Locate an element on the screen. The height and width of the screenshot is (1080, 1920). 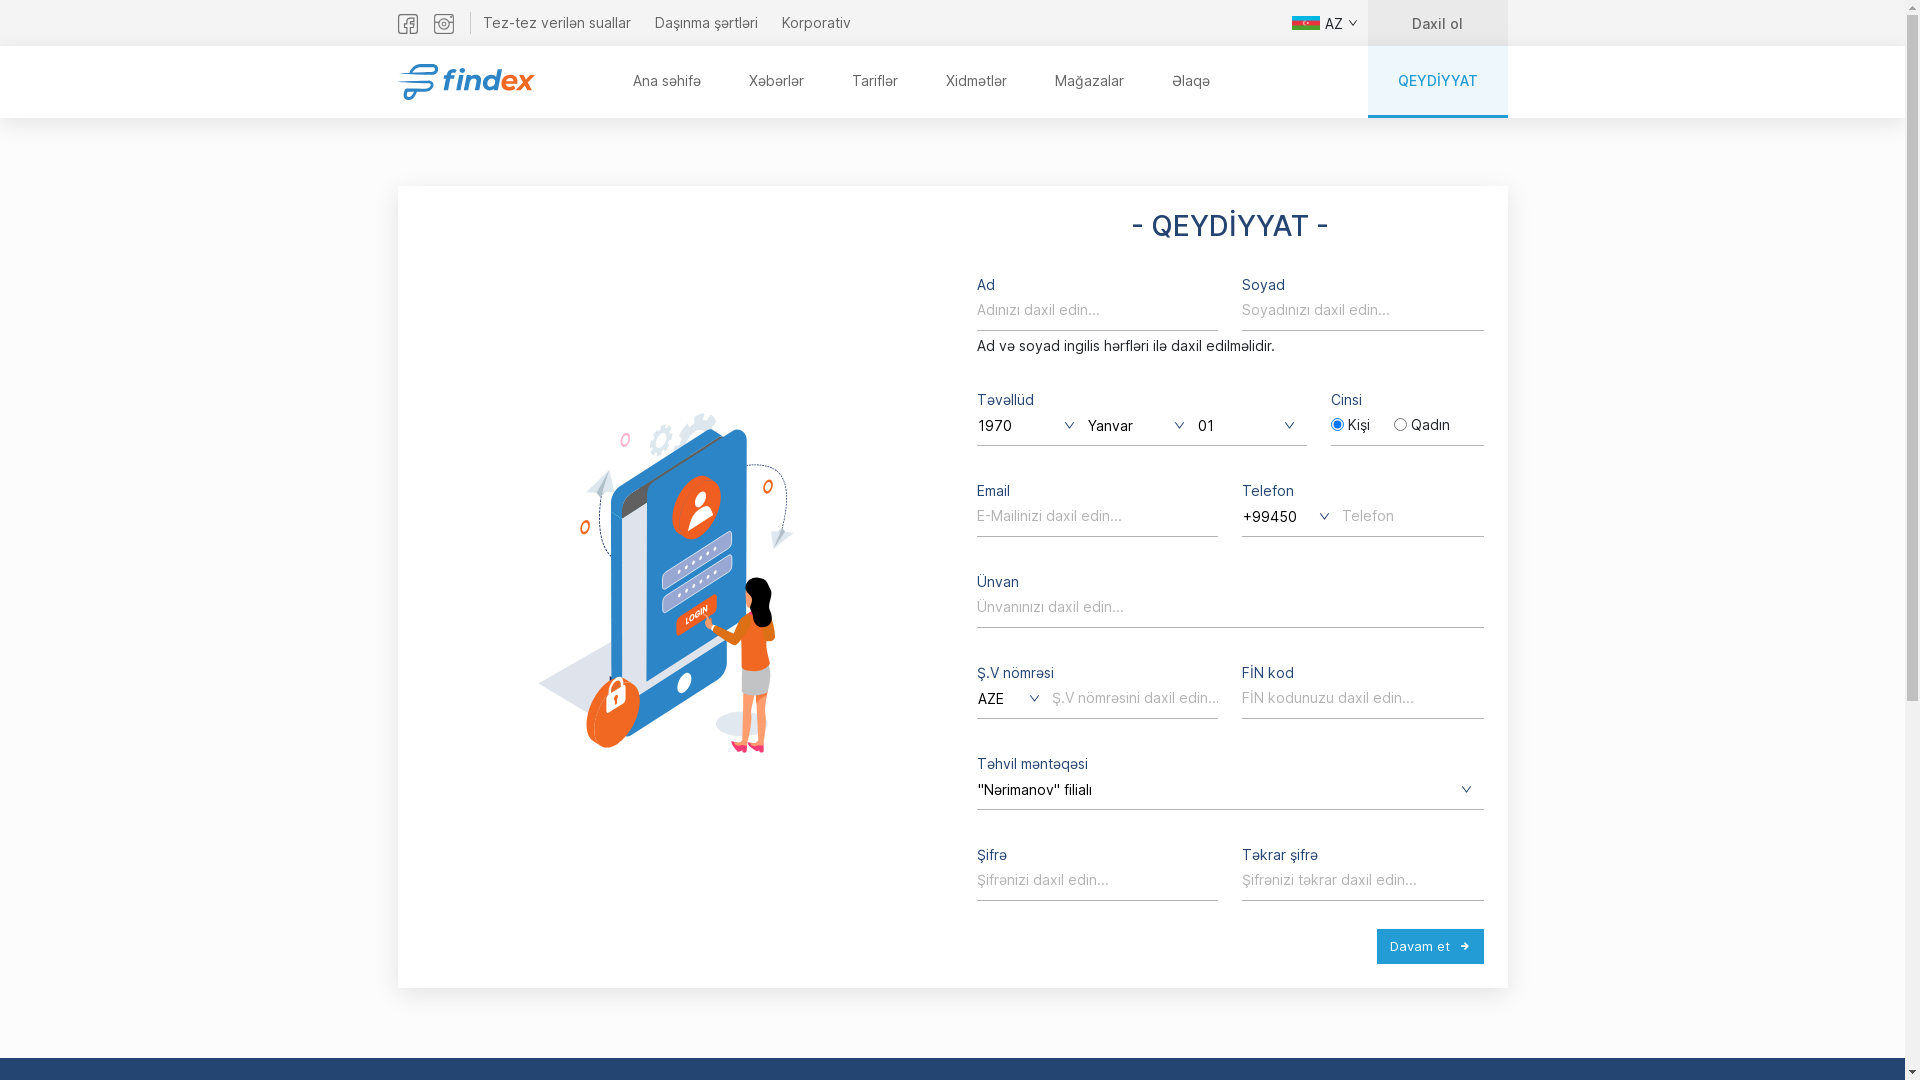
Korporativ is located at coordinates (816, 22).